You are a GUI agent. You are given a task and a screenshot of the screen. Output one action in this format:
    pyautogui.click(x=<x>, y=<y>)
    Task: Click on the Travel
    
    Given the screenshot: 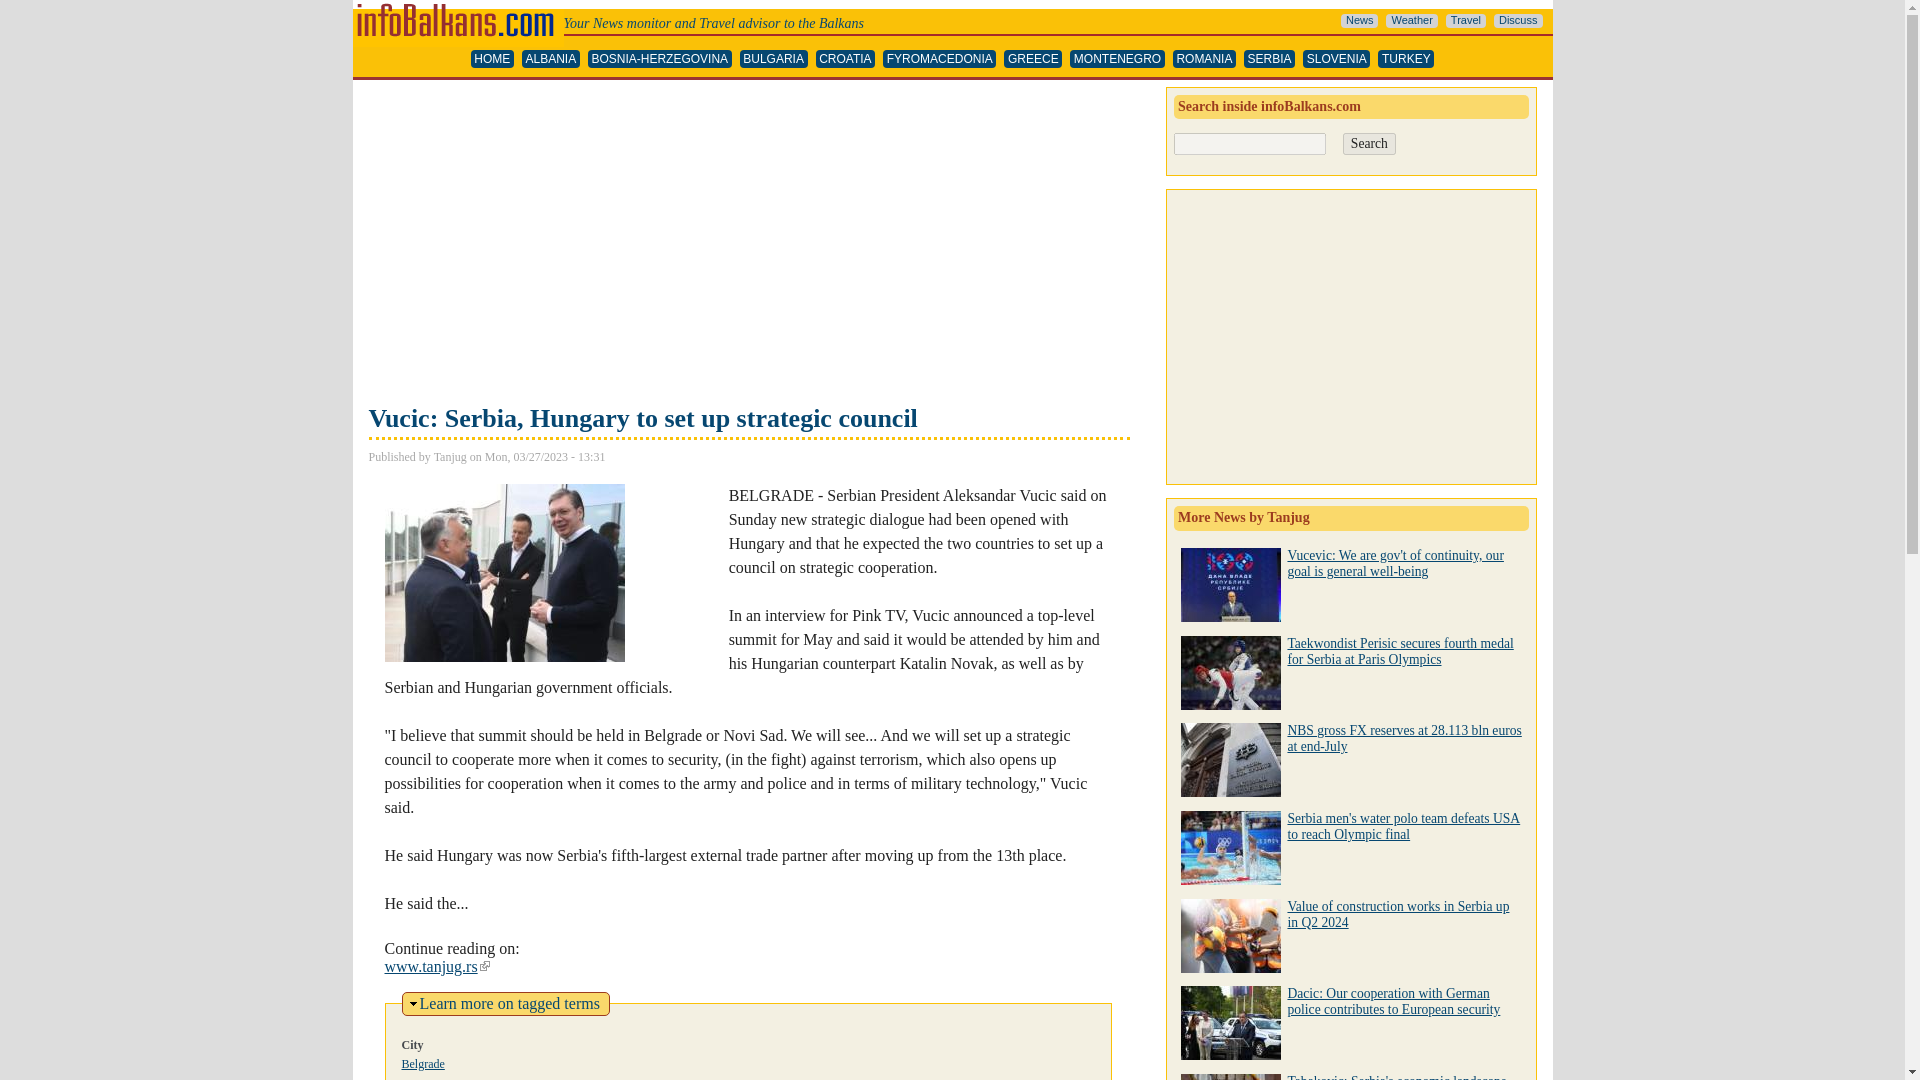 What is the action you would take?
    pyautogui.click(x=1466, y=21)
    